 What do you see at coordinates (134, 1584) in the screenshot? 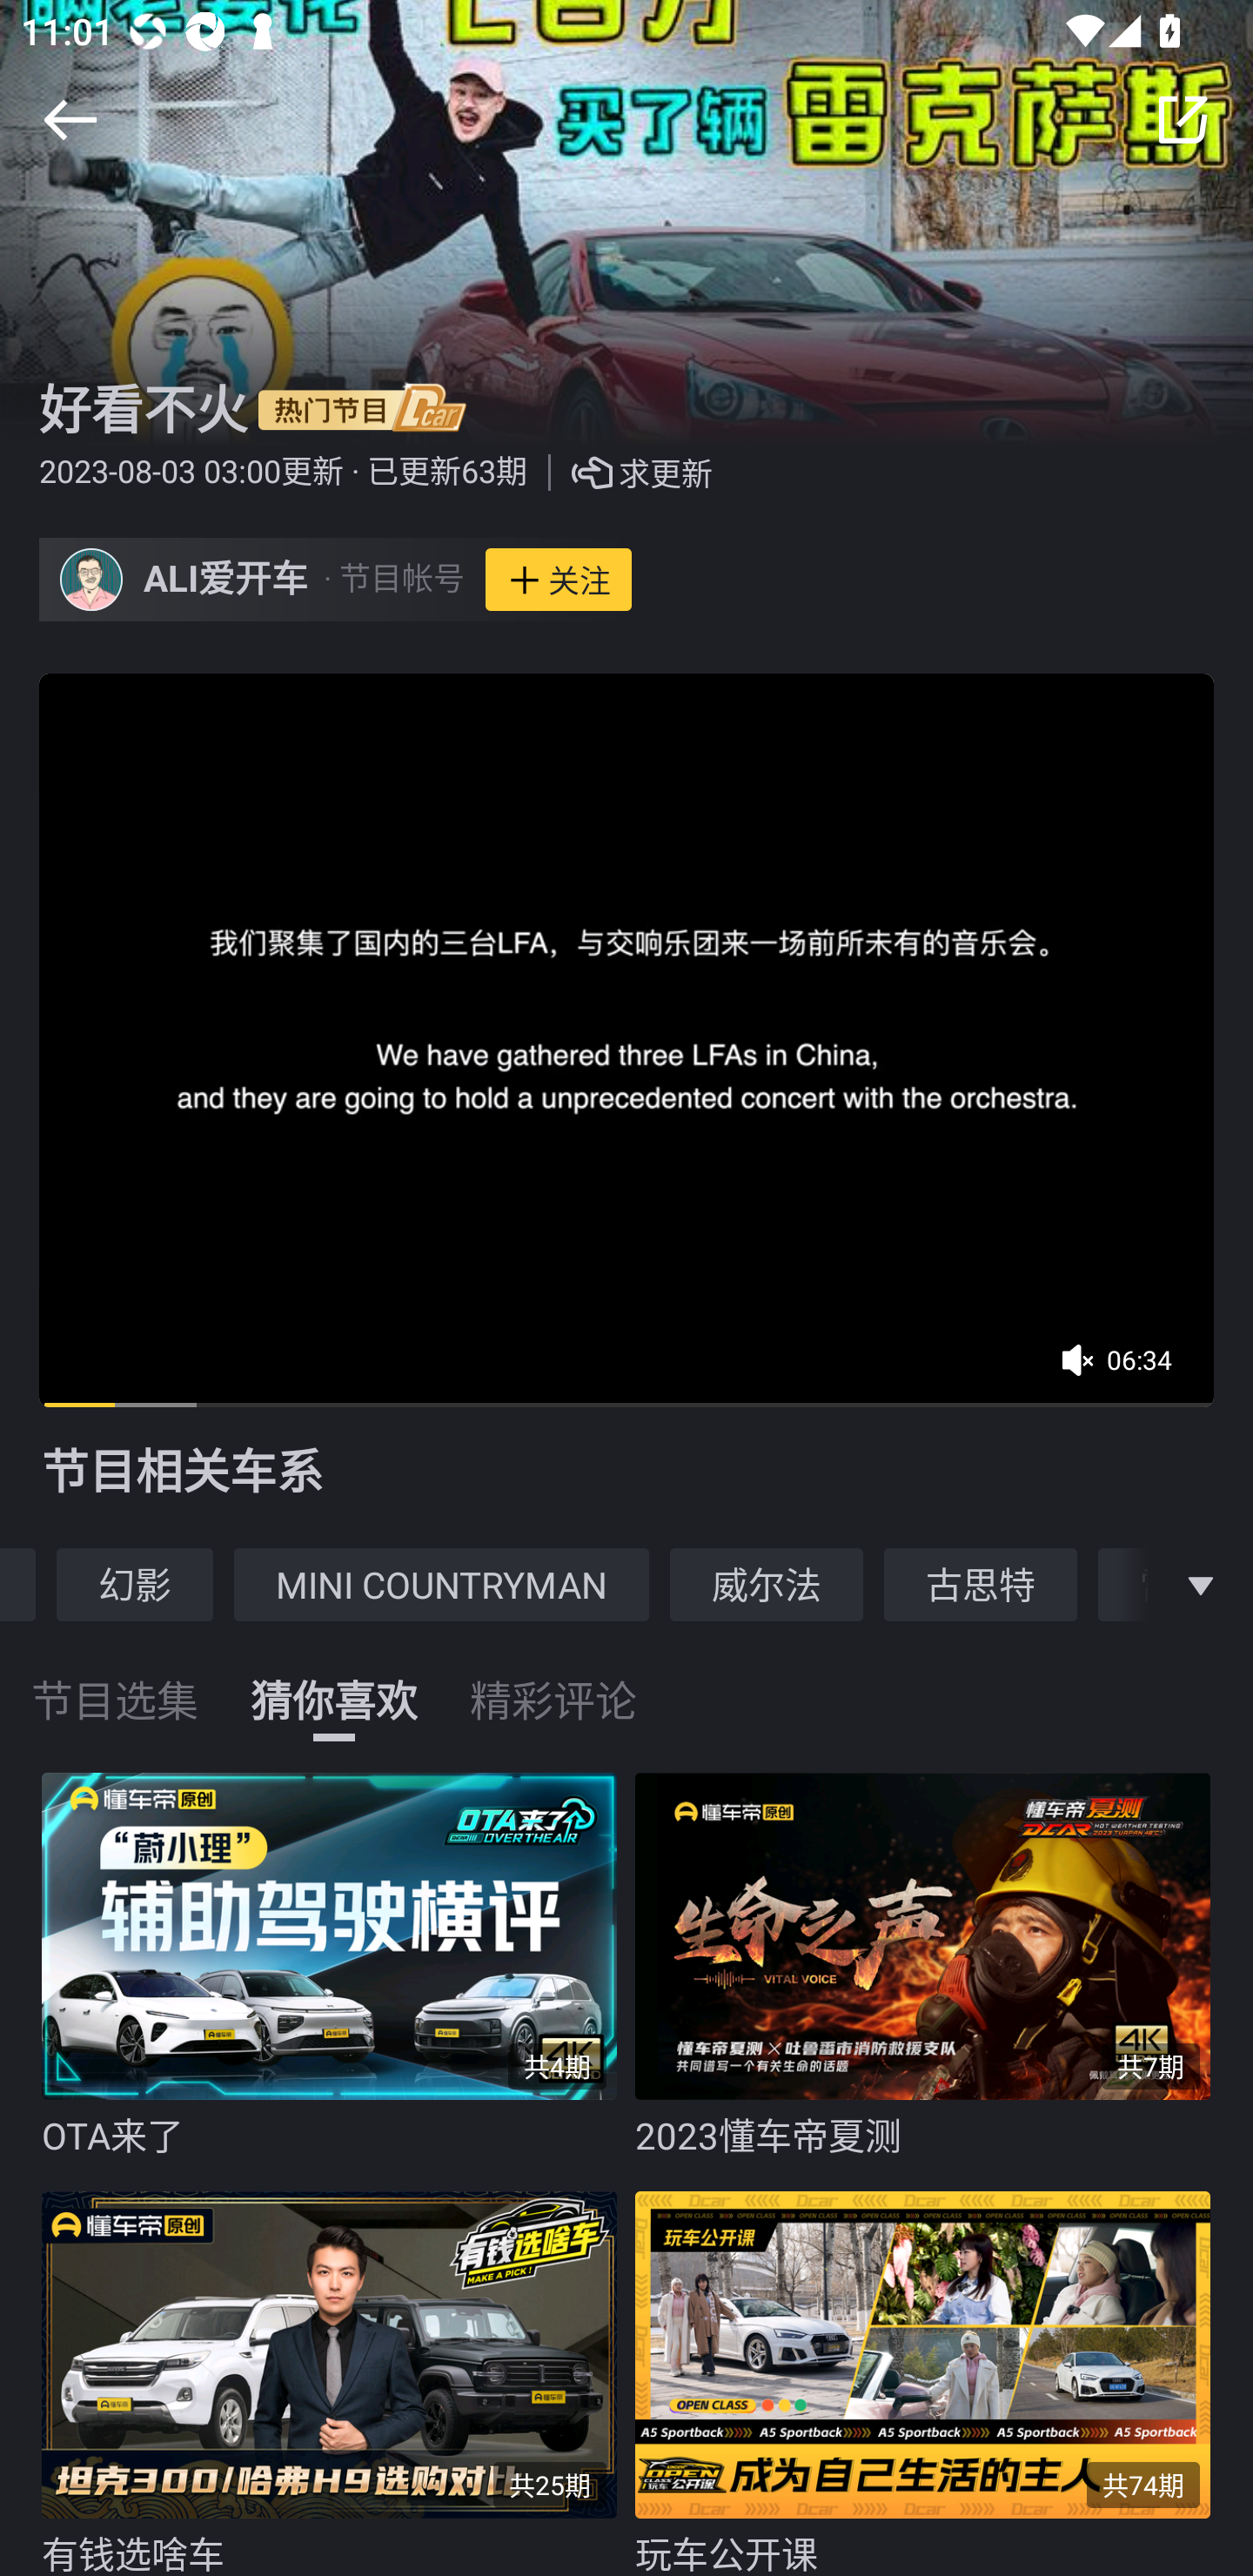
I see `幻影` at bounding box center [134, 1584].